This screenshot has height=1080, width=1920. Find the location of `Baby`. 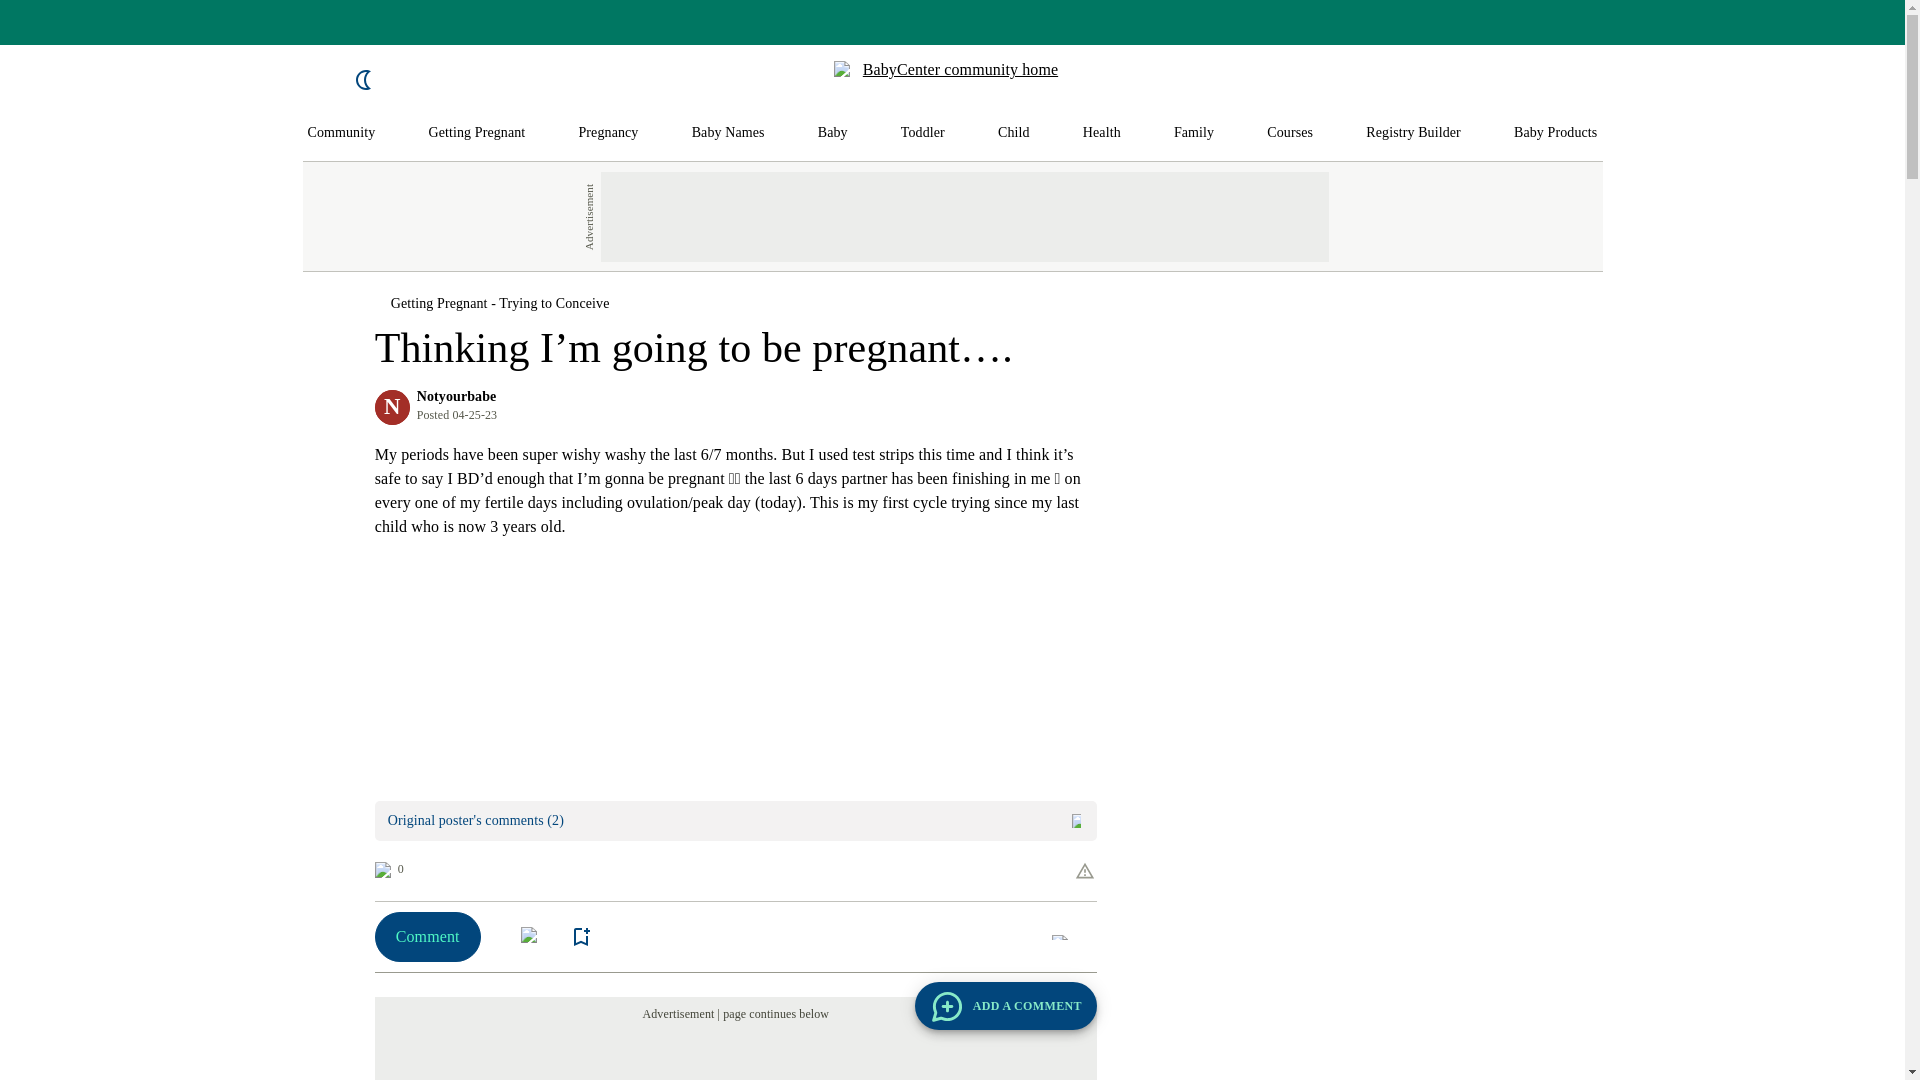

Baby is located at coordinates (832, 133).